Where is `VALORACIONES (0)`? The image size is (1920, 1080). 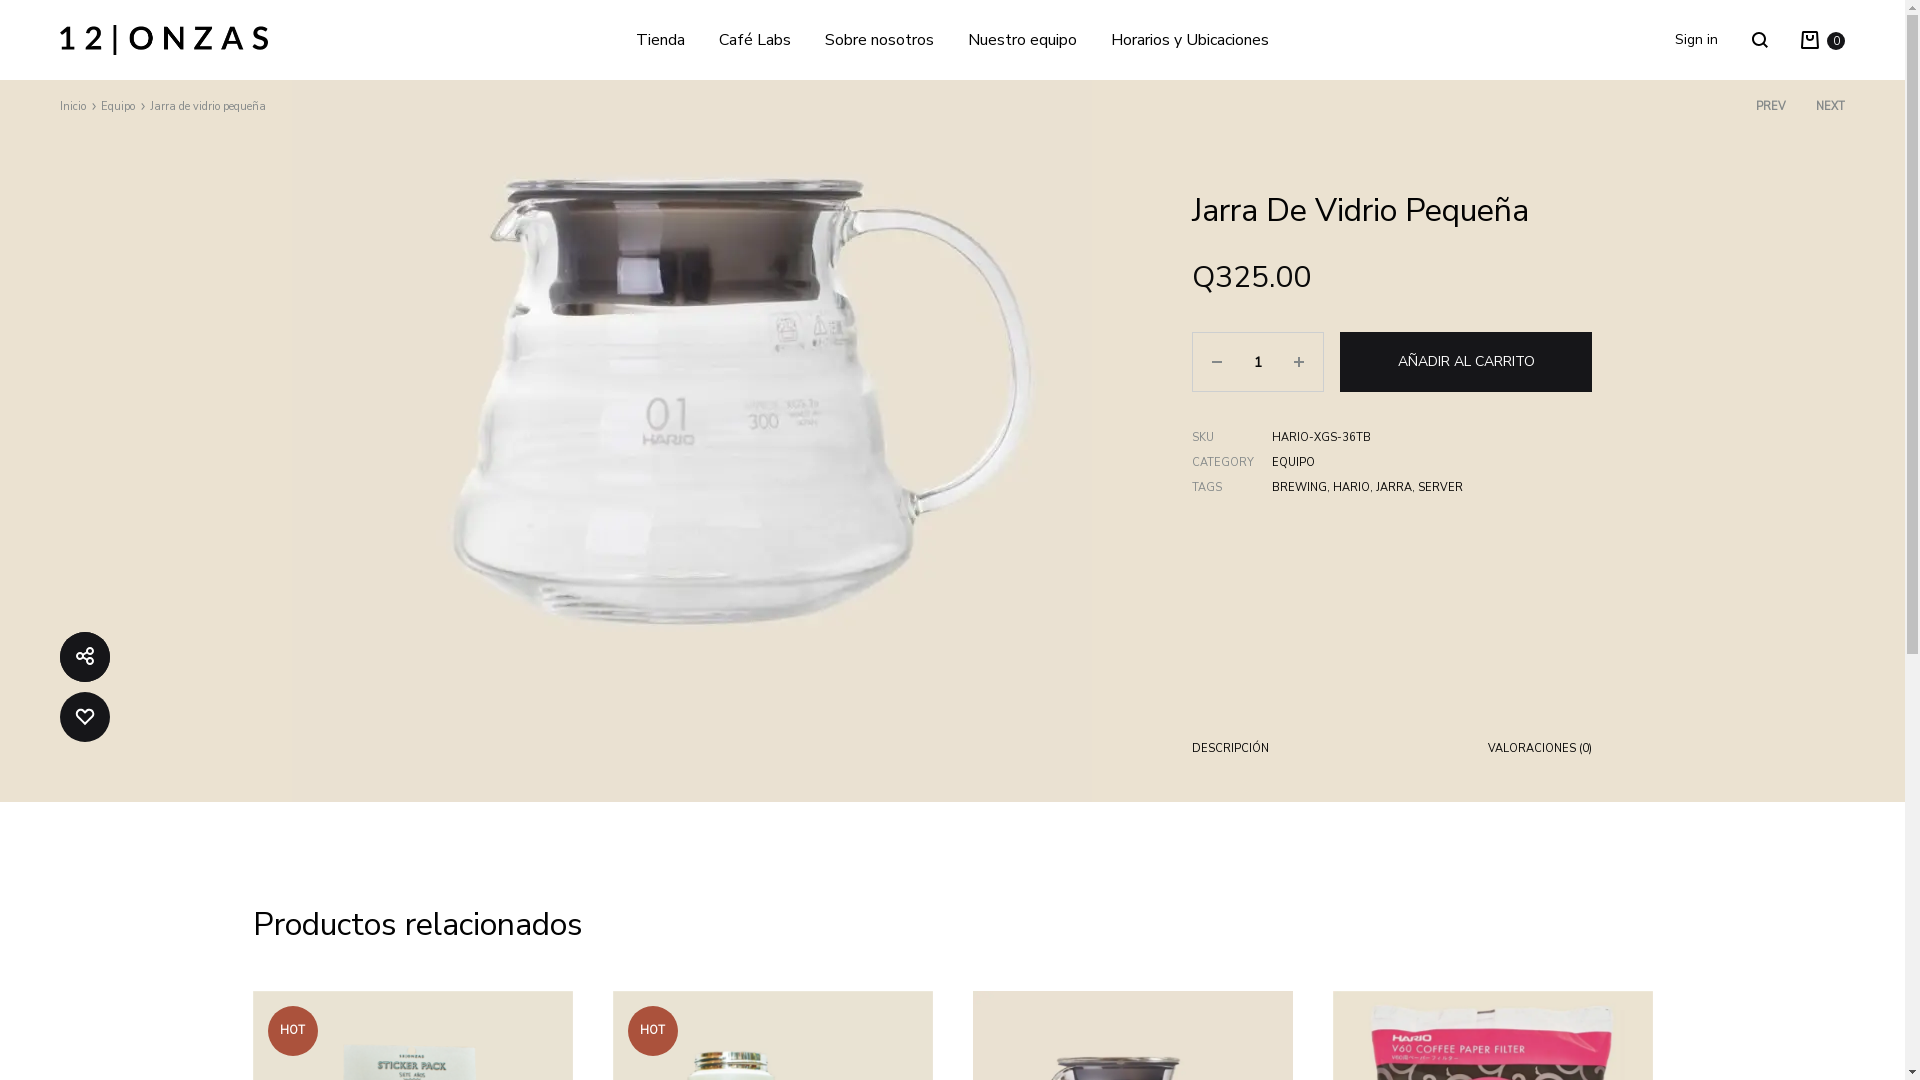
VALORACIONES (0) is located at coordinates (1540, 753).